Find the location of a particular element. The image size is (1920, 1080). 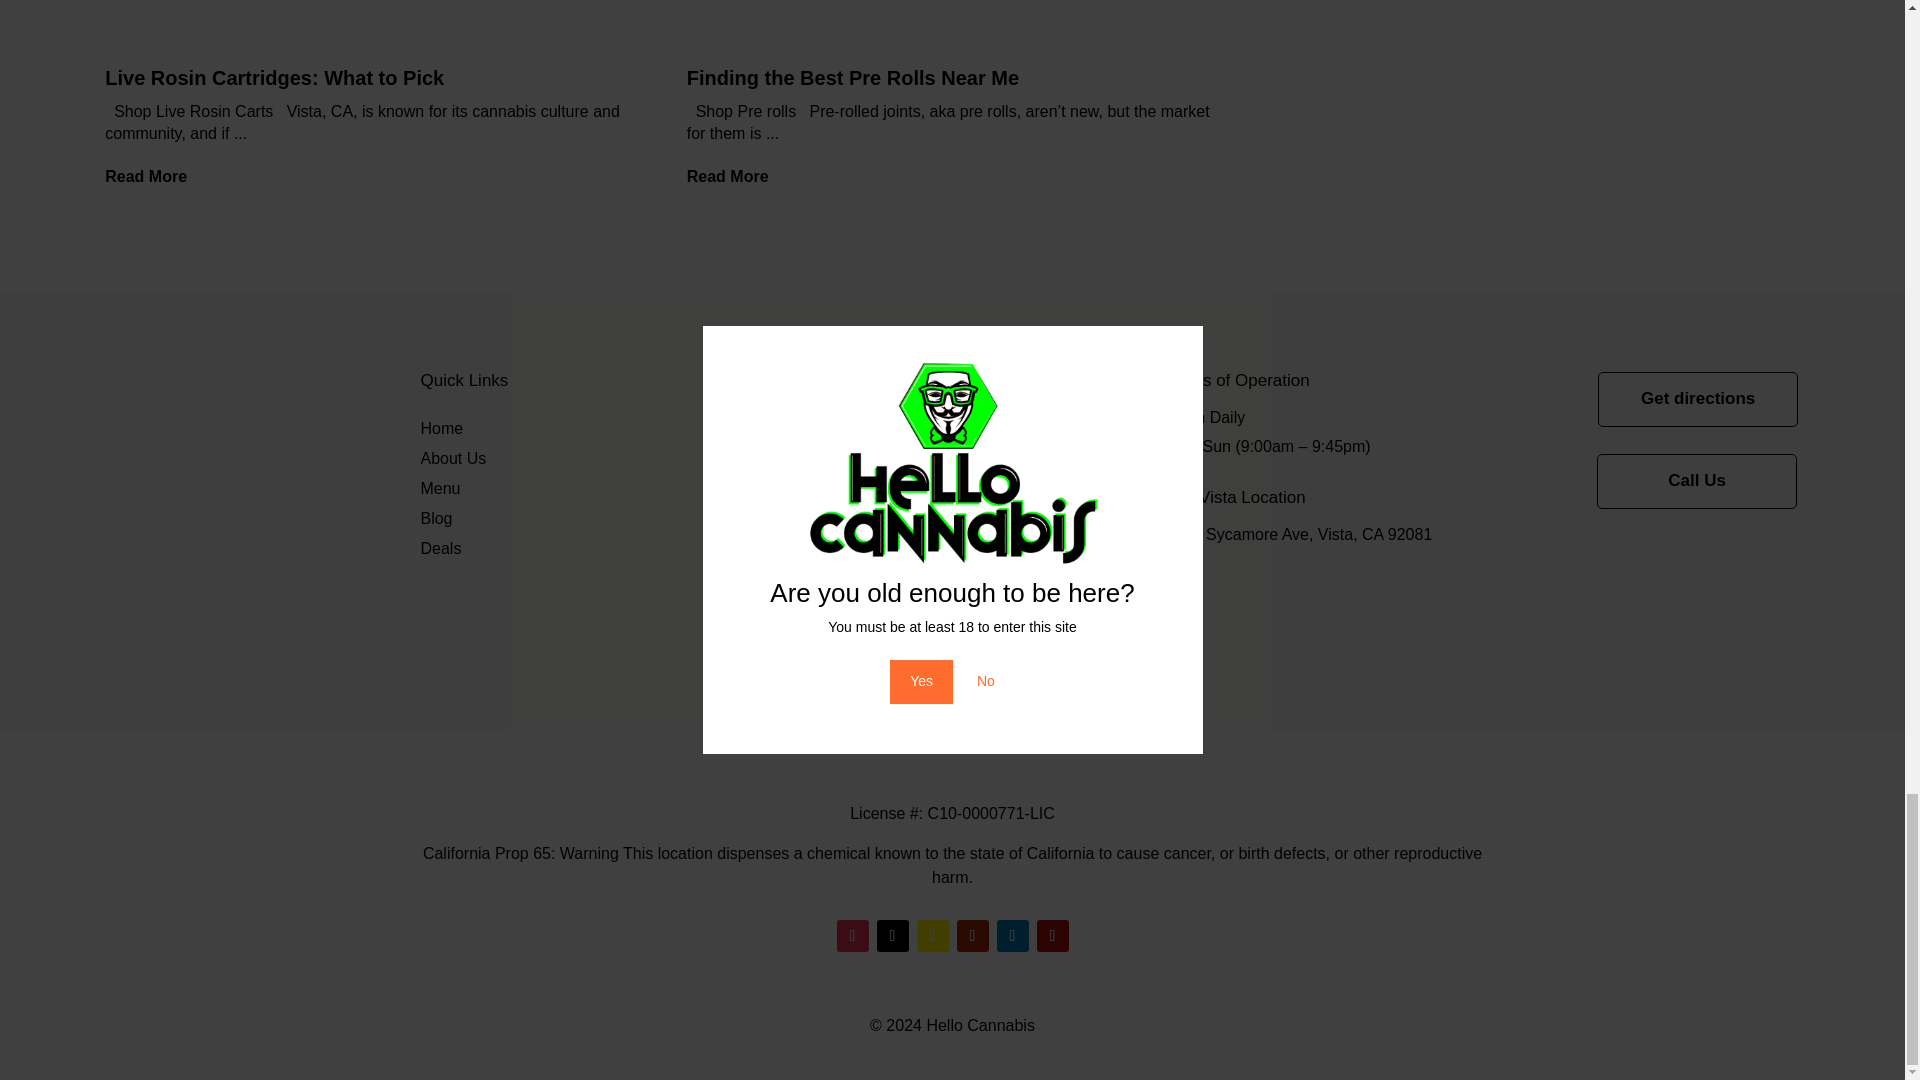

Blog is located at coordinates (436, 522).